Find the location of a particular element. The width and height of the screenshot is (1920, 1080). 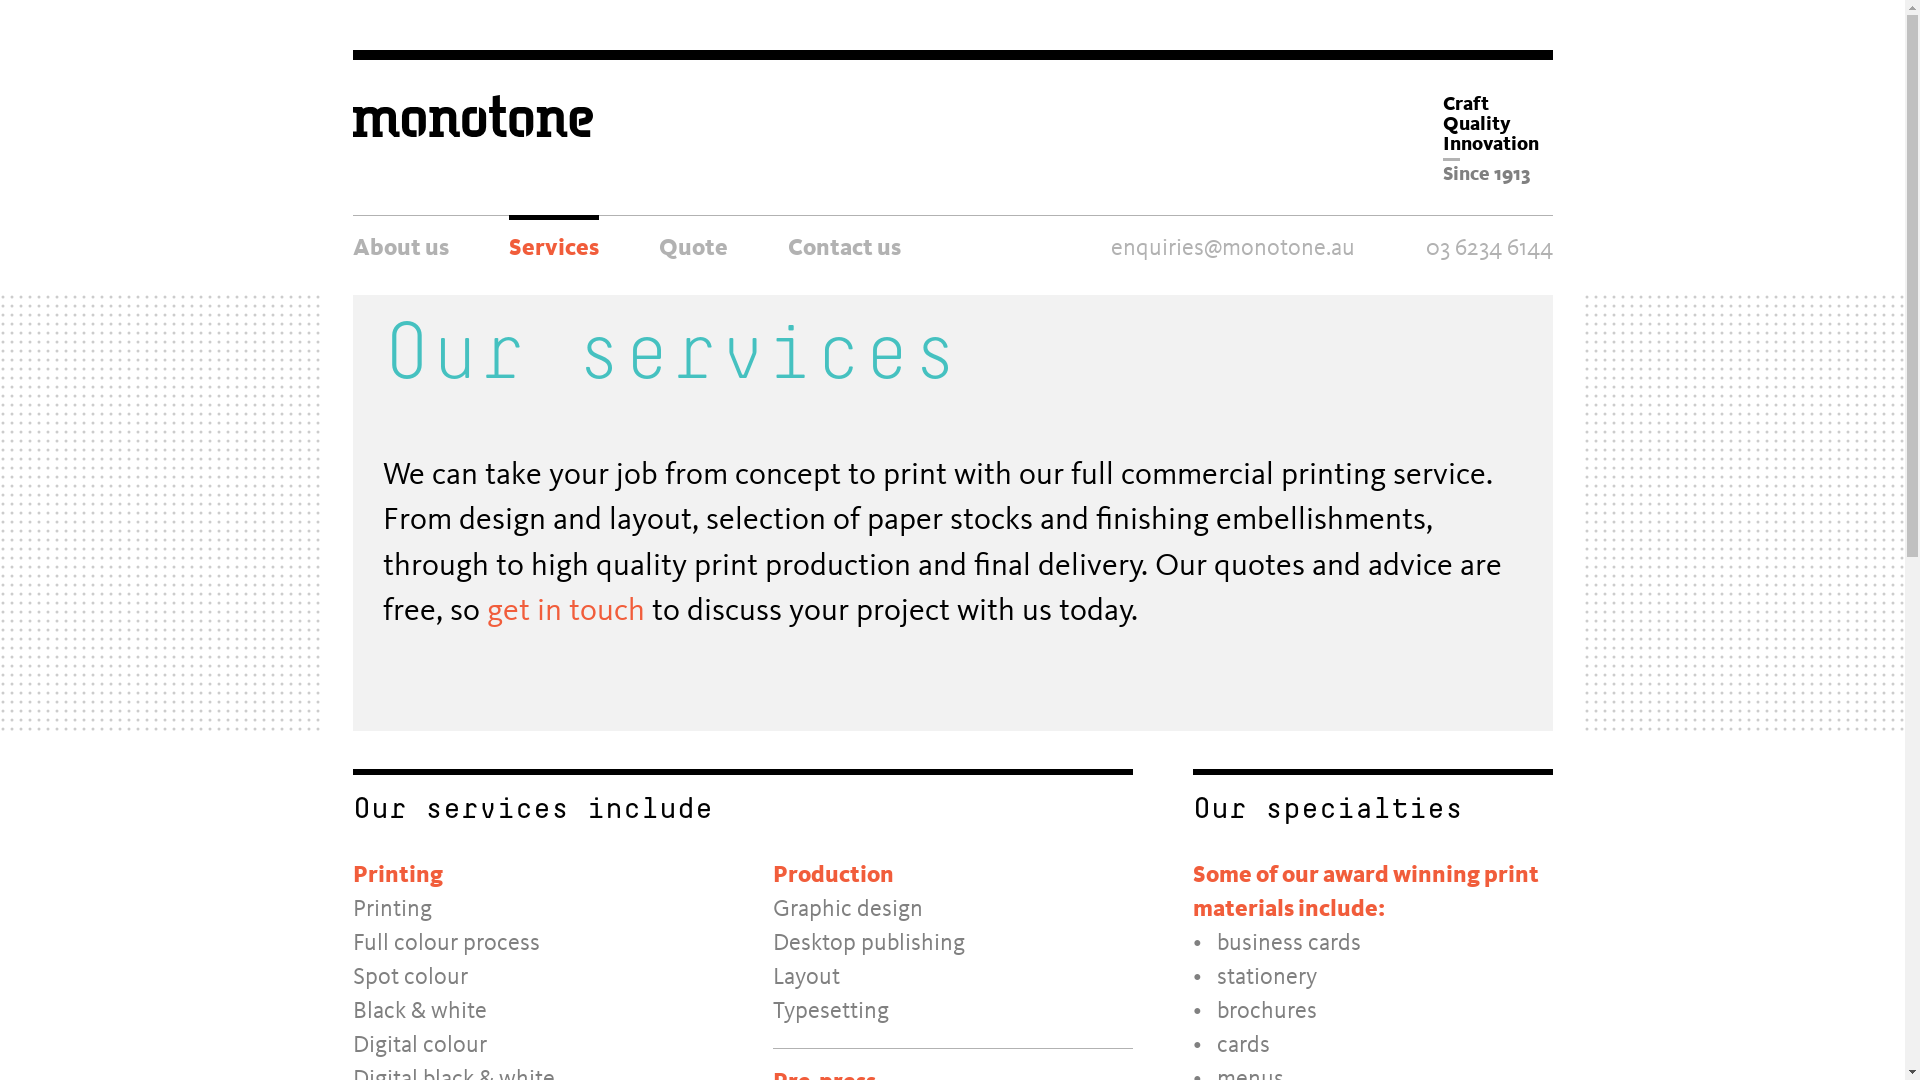

03 6234 6144 is located at coordinates (1477, 249).